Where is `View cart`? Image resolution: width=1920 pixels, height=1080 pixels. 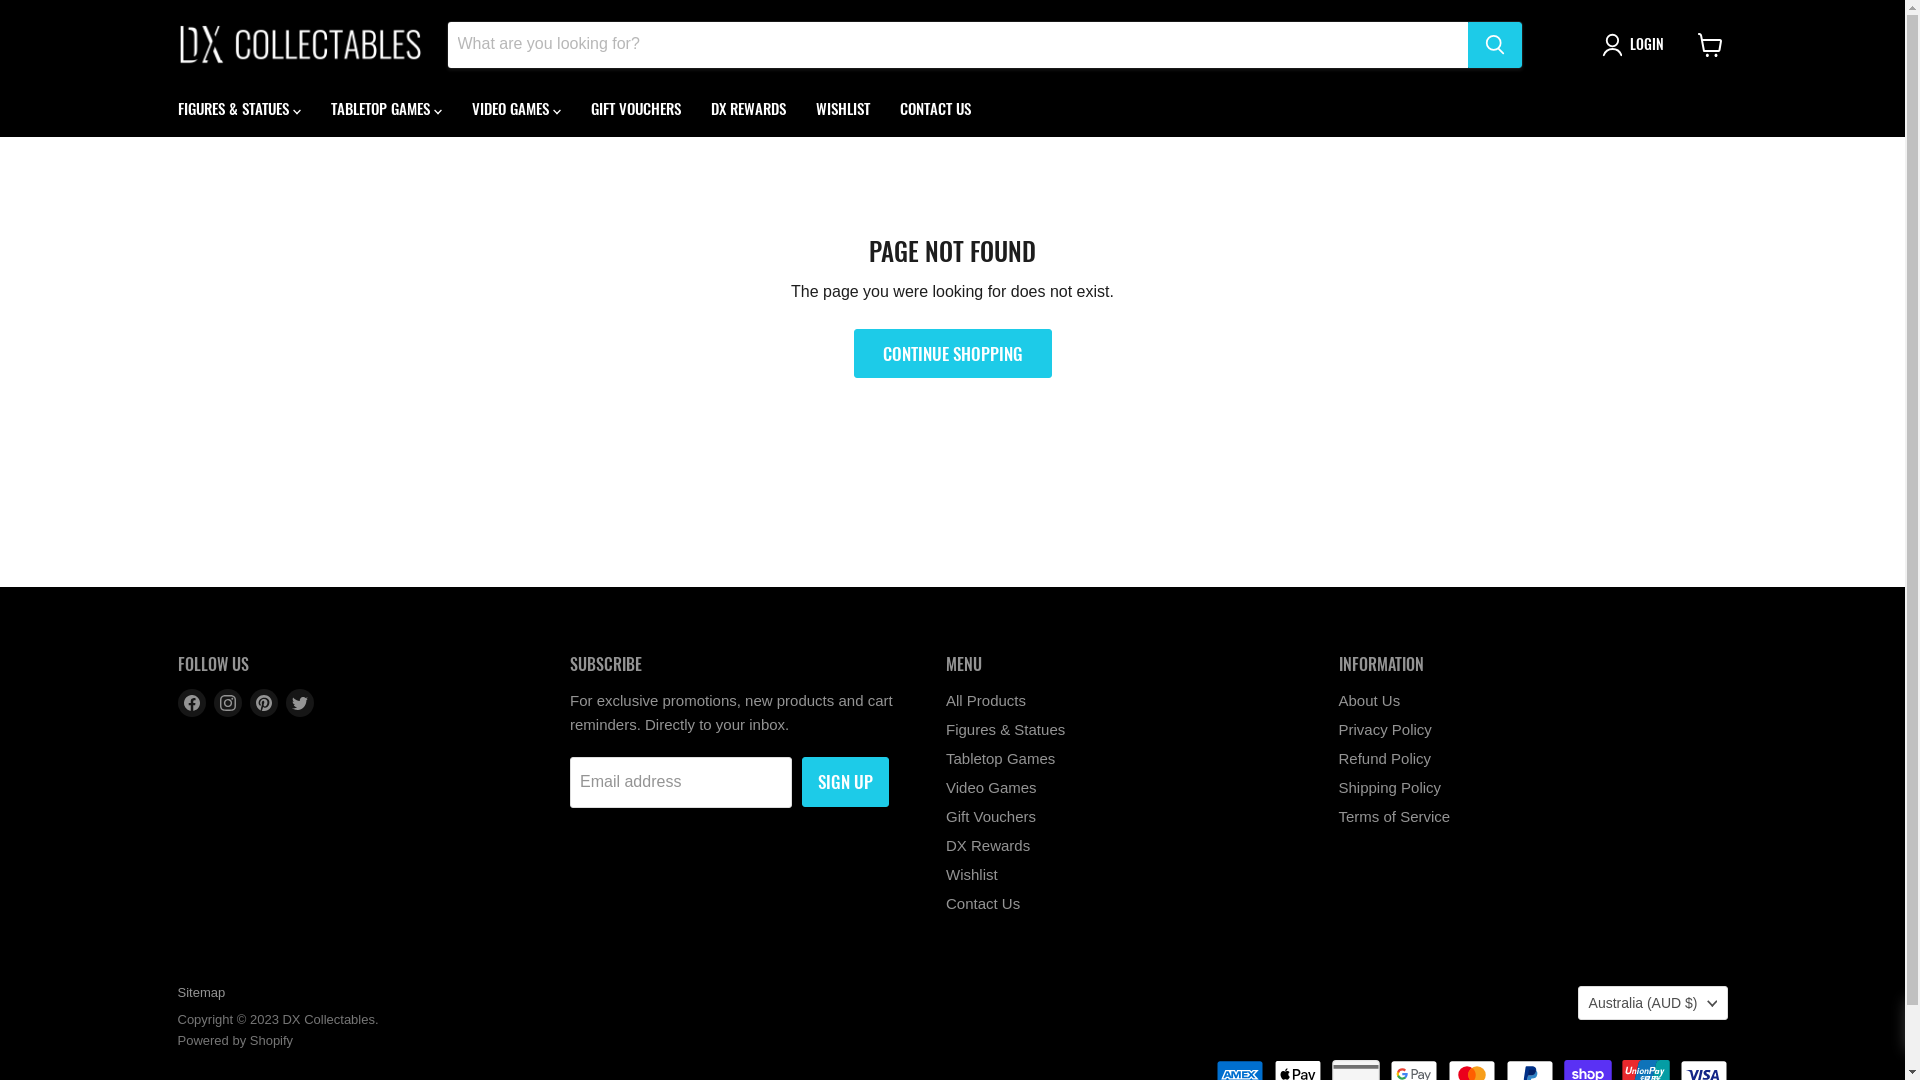 View cart is located at coordinates (1710, 44).